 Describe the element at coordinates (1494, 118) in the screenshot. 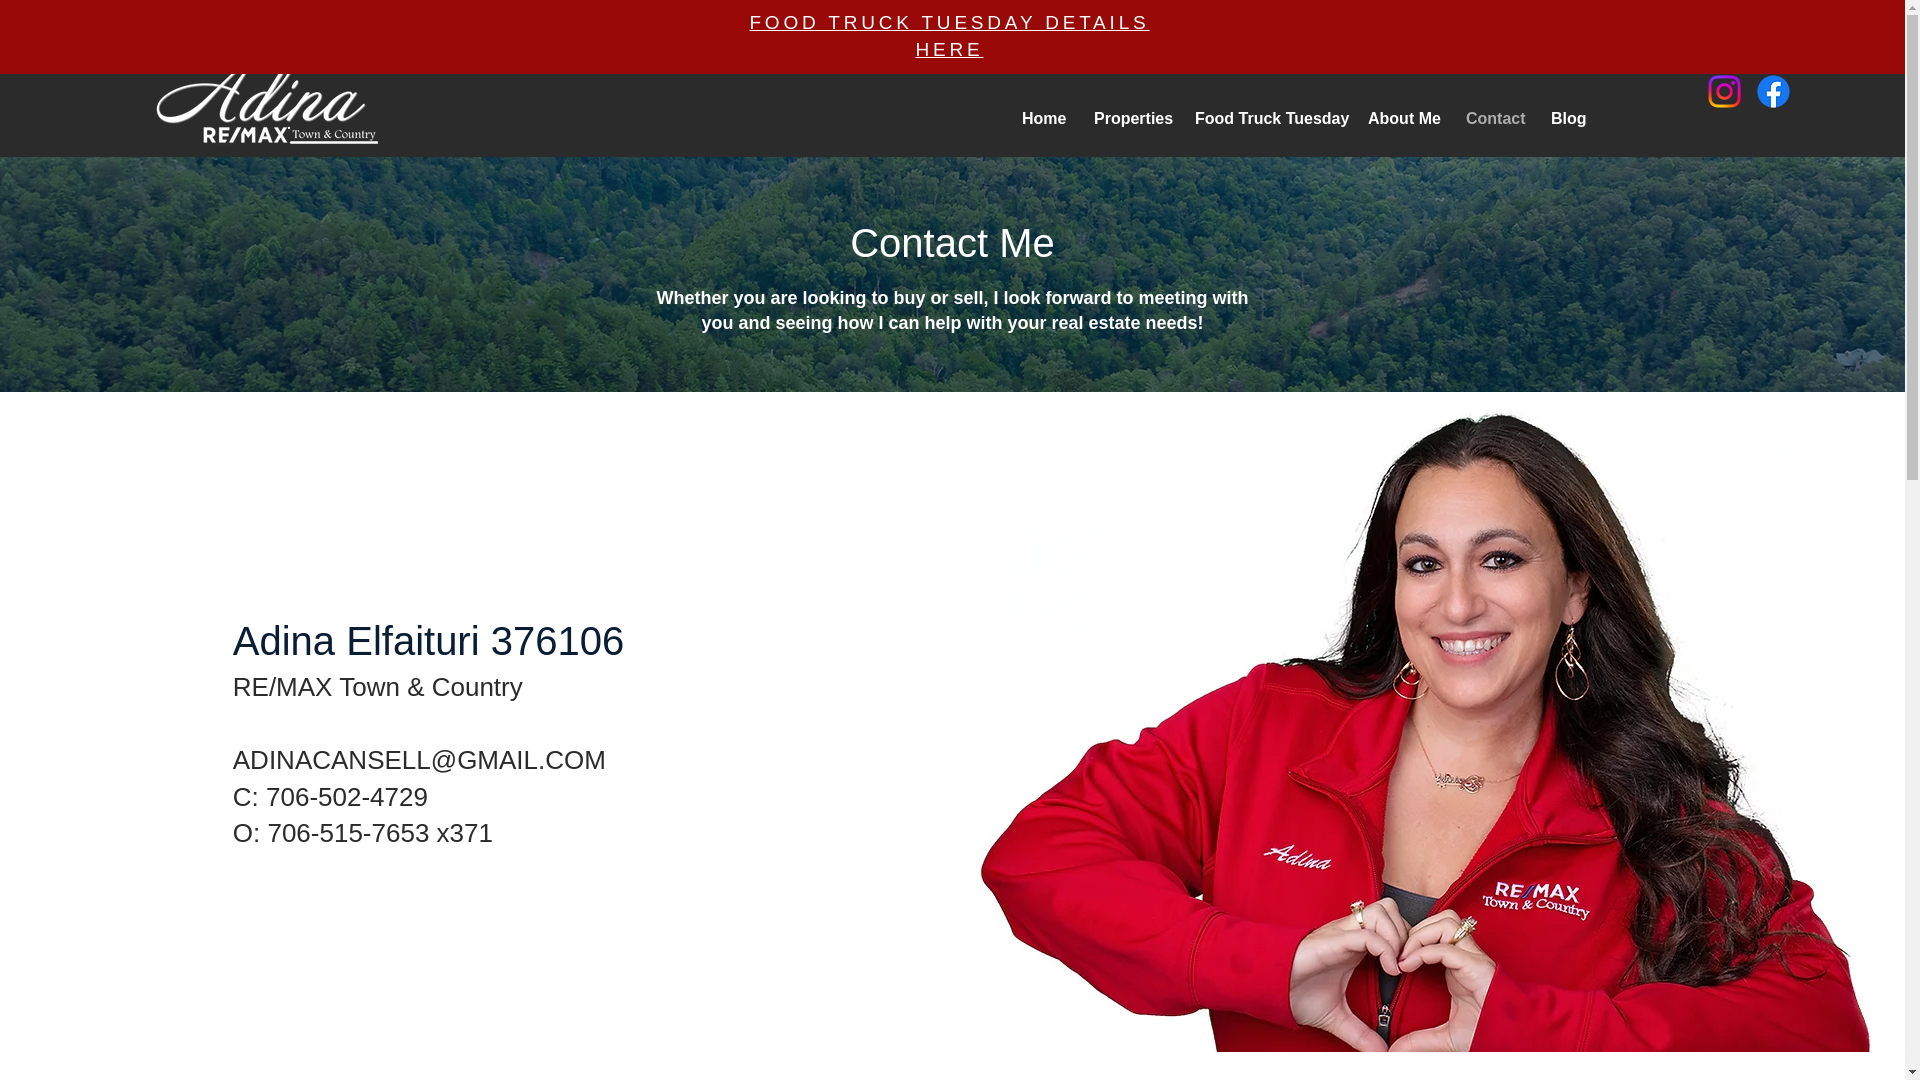

I see `Contact` at that location.